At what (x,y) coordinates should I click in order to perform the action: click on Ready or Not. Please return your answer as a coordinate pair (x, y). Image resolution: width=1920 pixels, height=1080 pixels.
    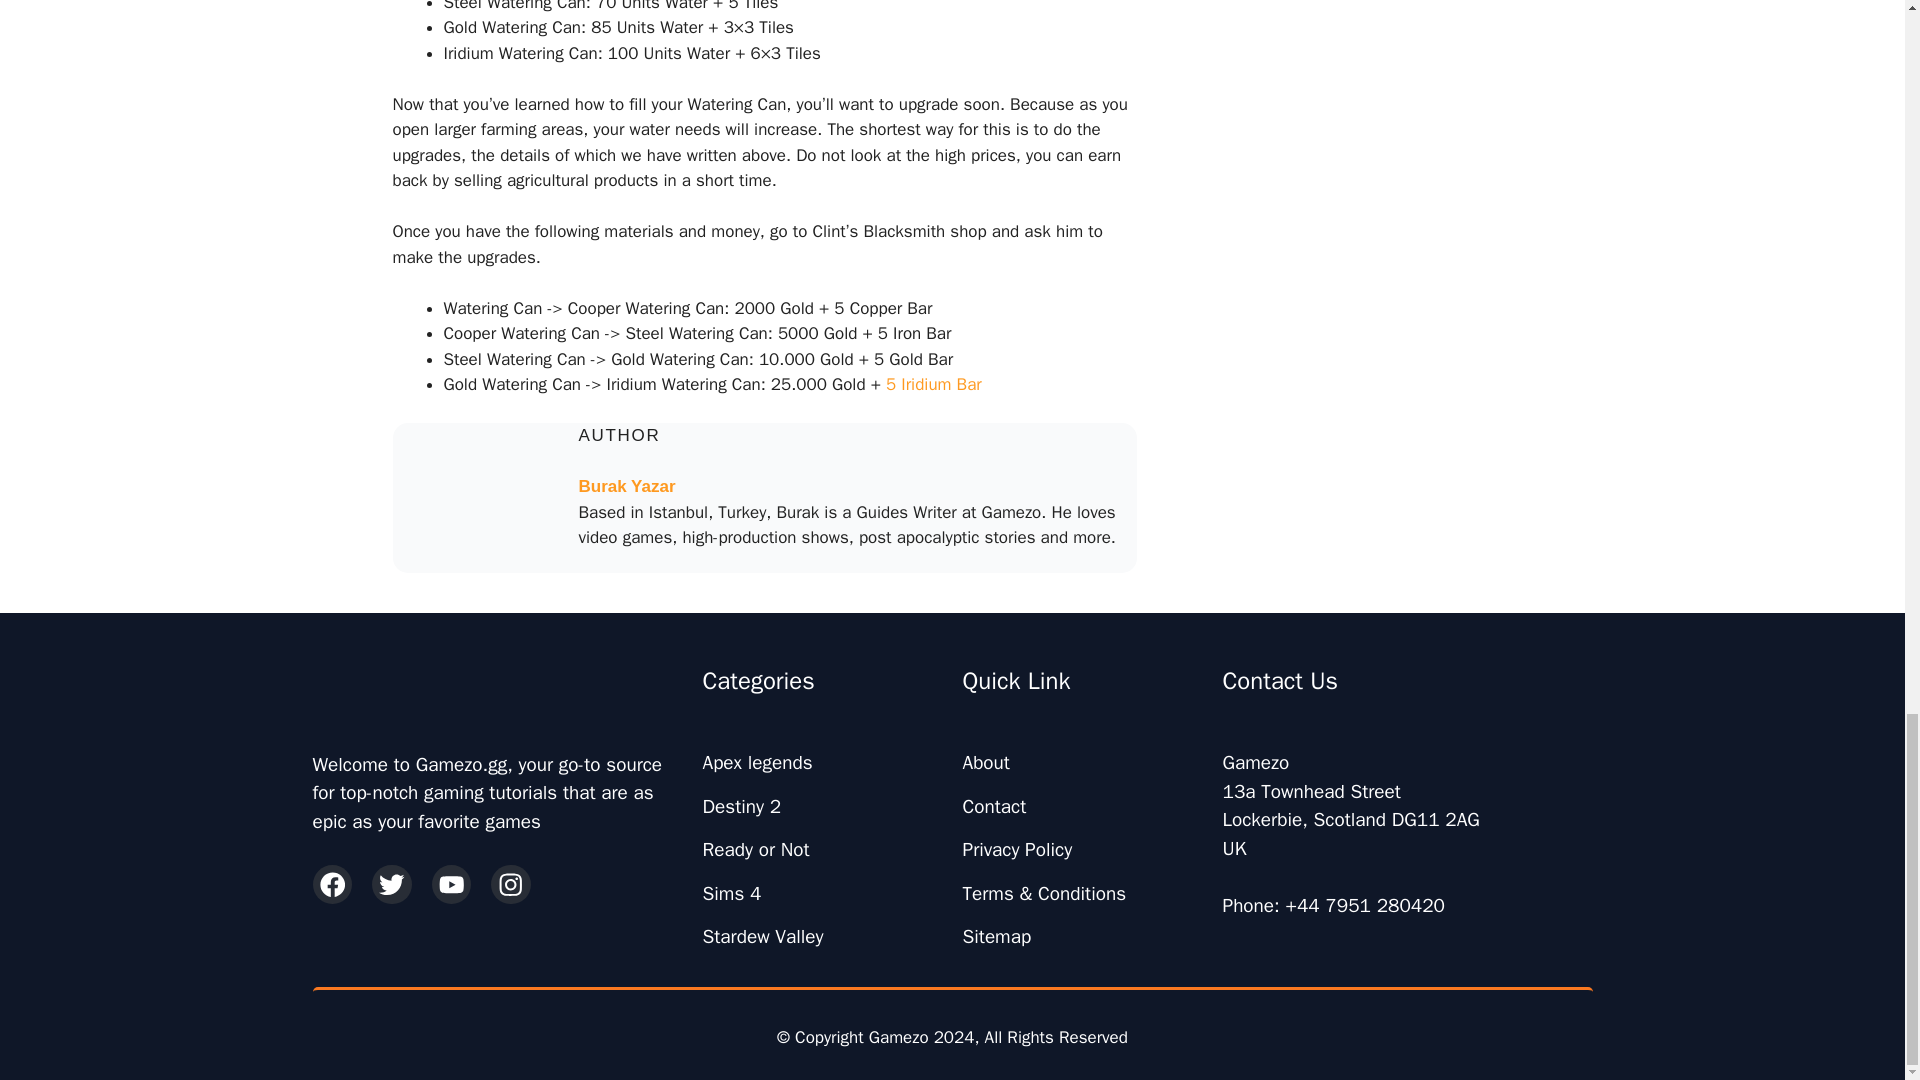
    Looking at the image, I should click on (755, 850).